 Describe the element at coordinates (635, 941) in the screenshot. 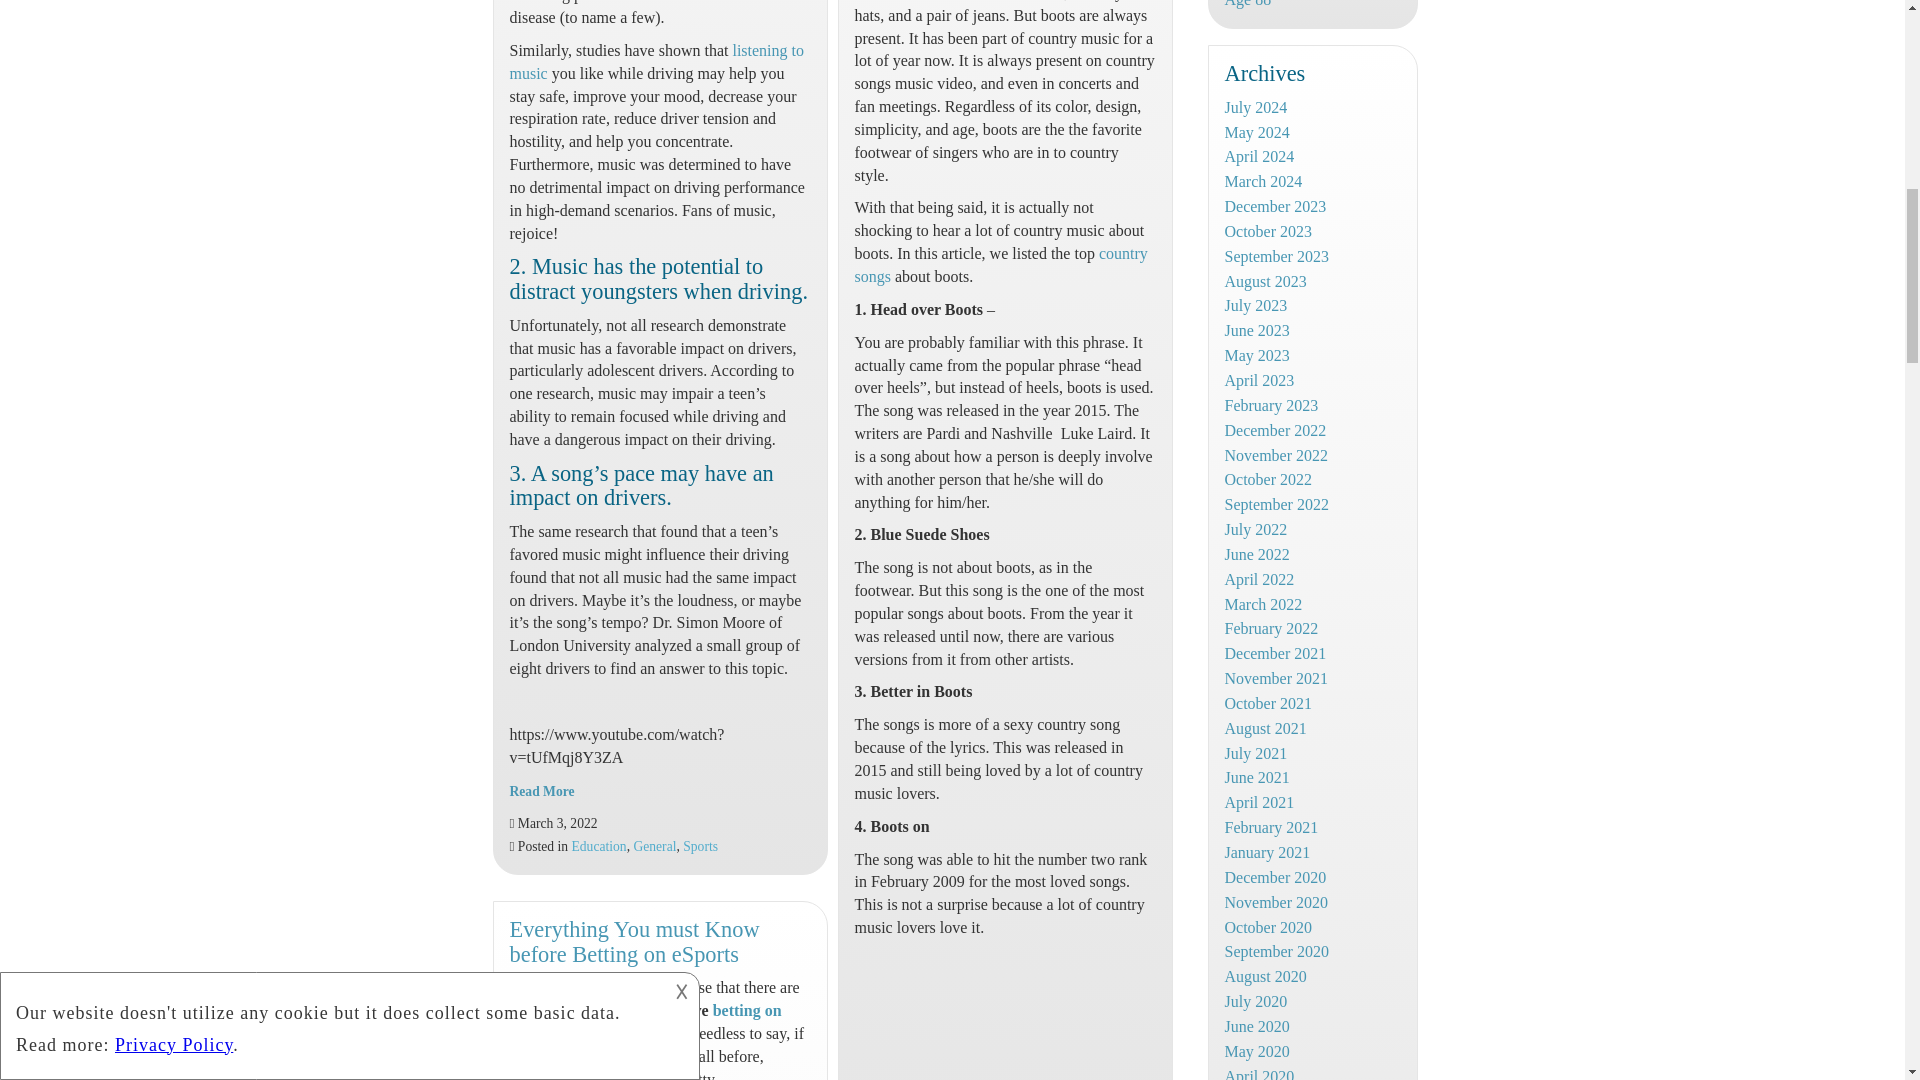

I see `Everything You must Know before Betting on eSports` at that location.